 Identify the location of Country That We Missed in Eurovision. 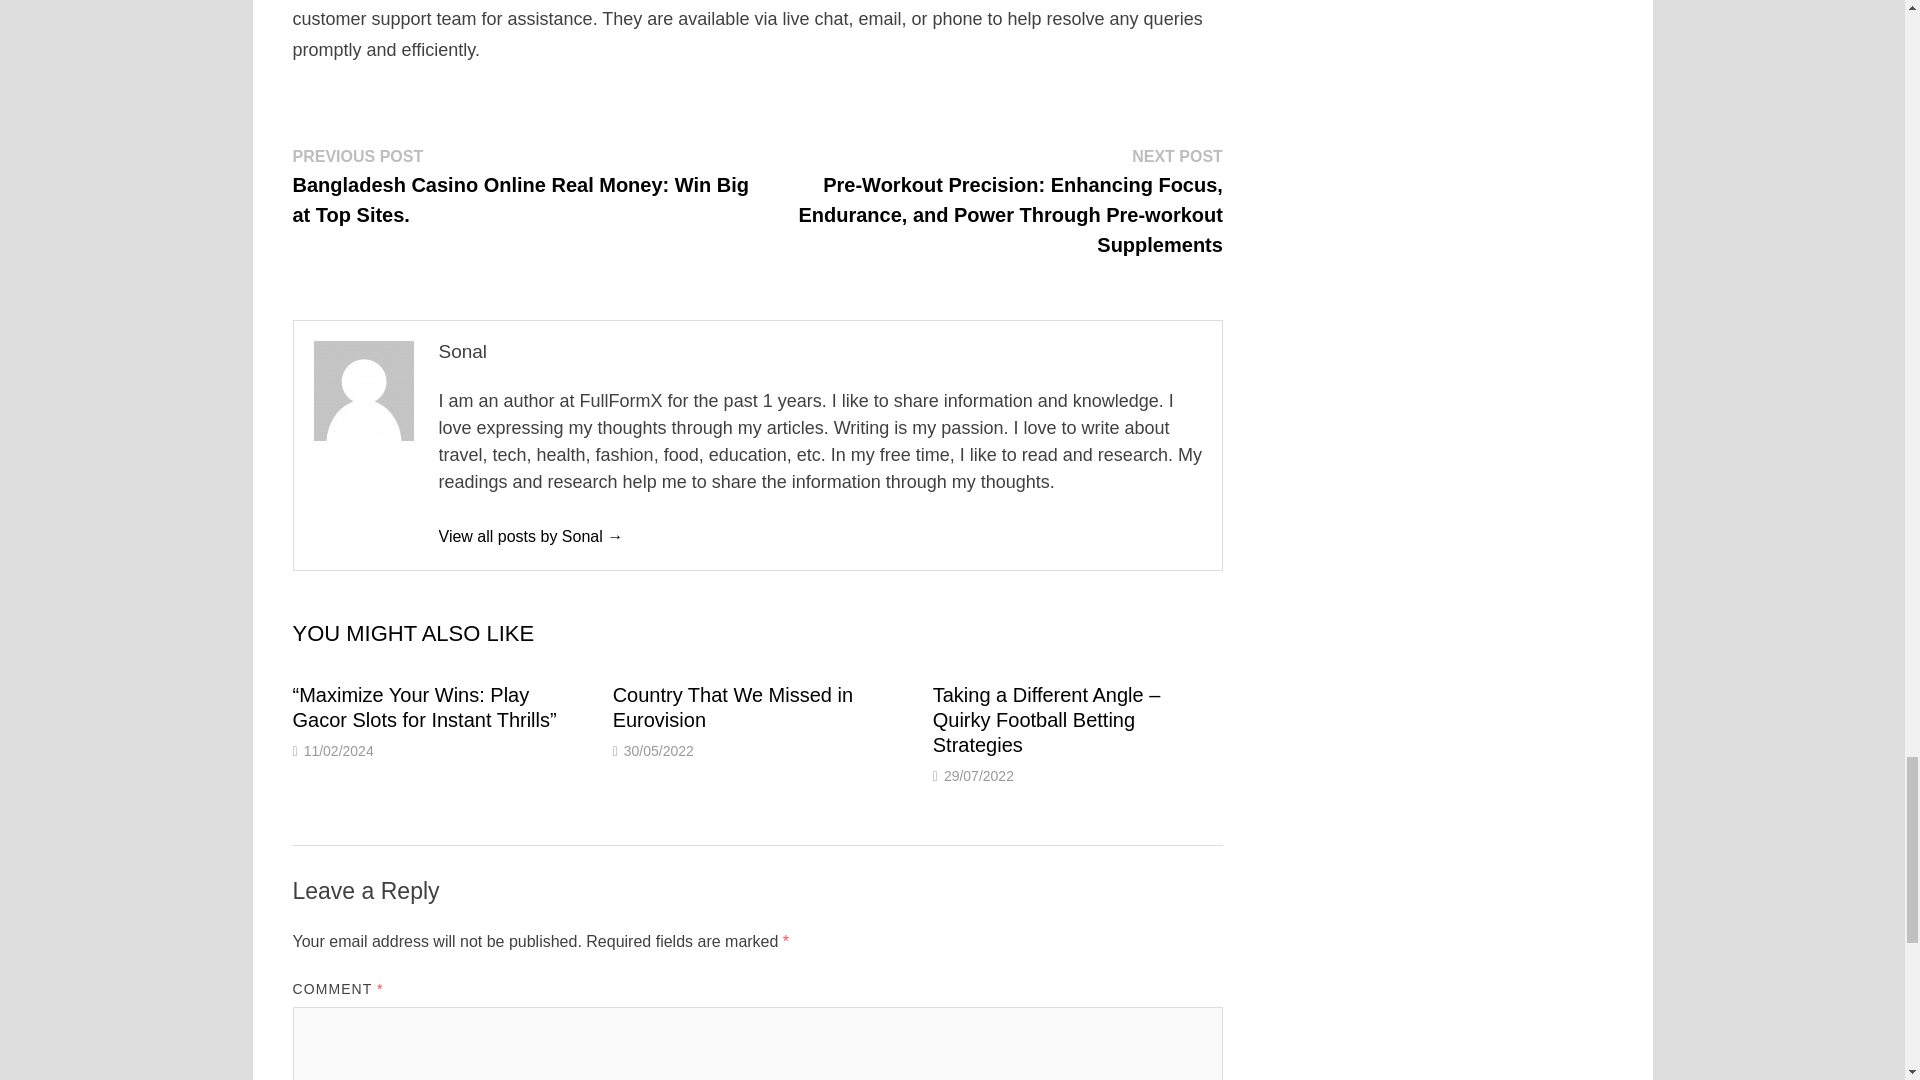
(732, 707).